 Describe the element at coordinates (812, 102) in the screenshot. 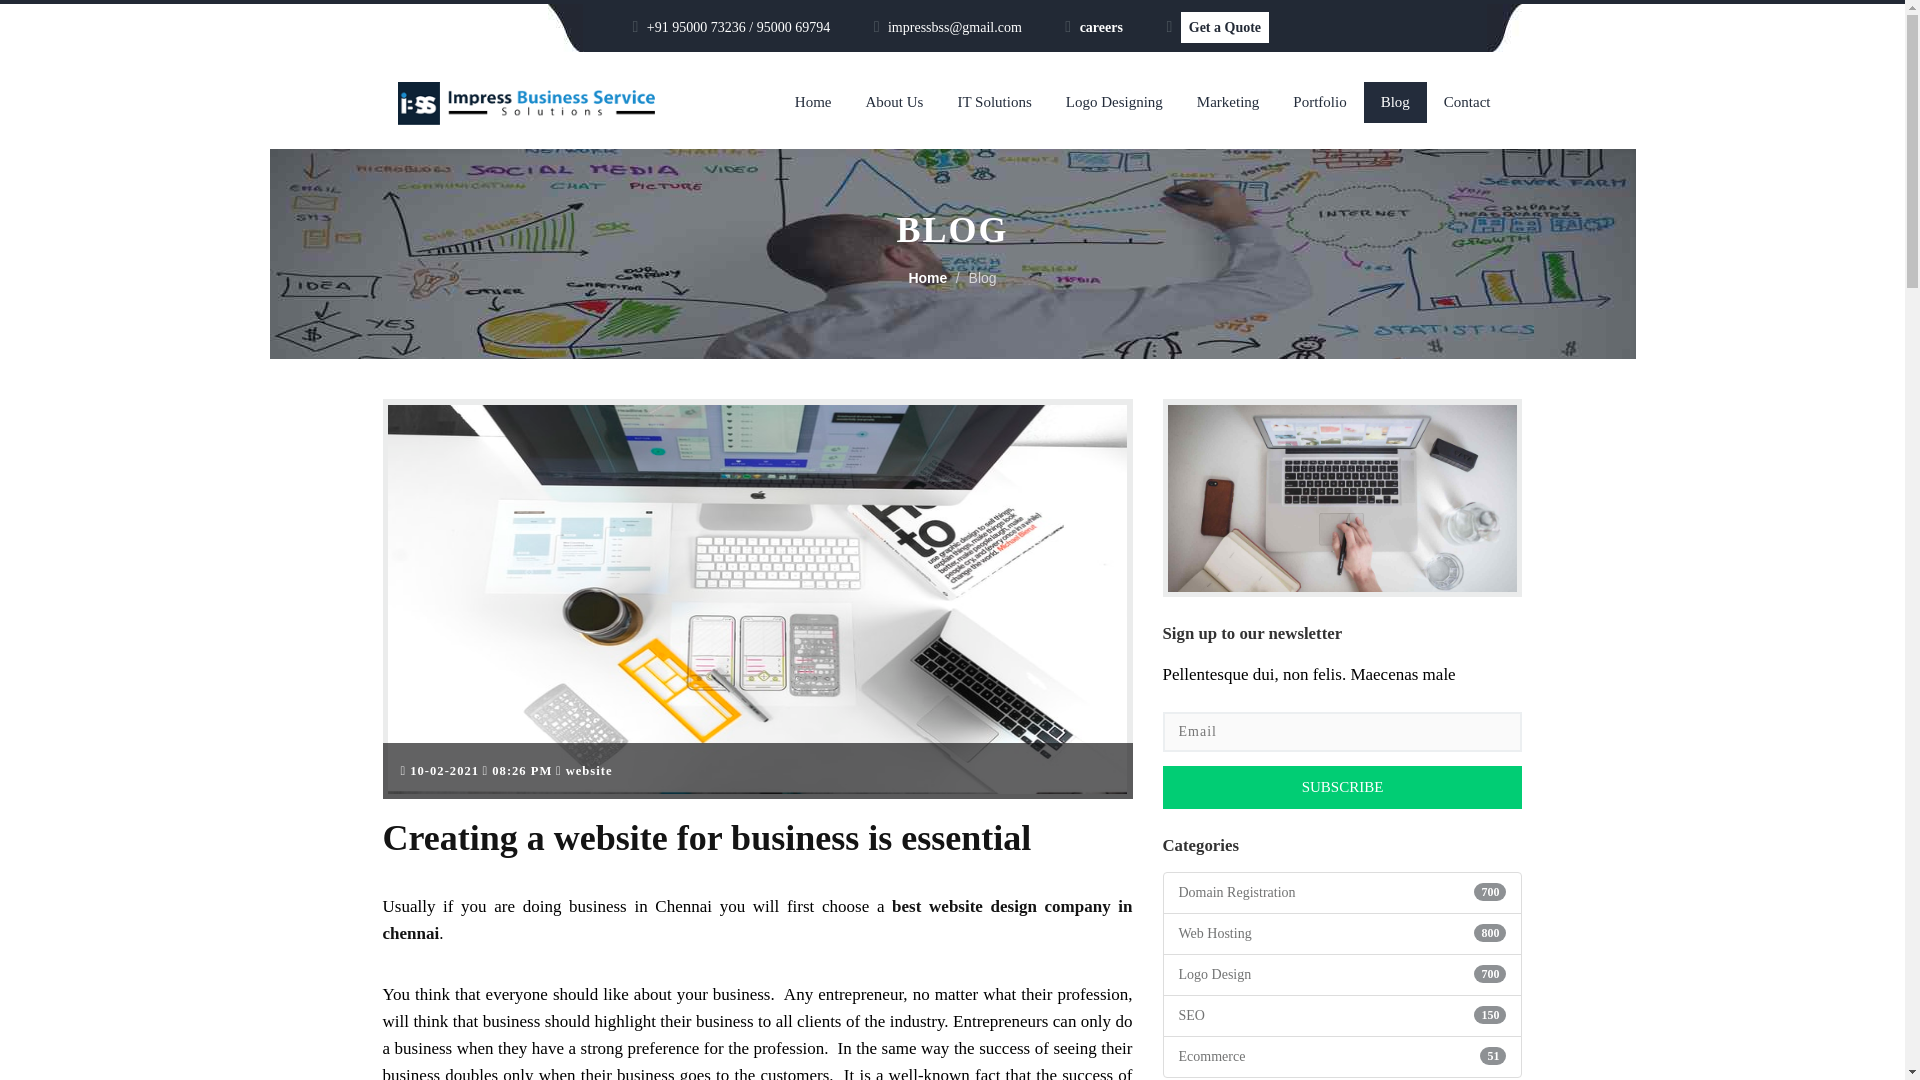

I see `Home` at that location.